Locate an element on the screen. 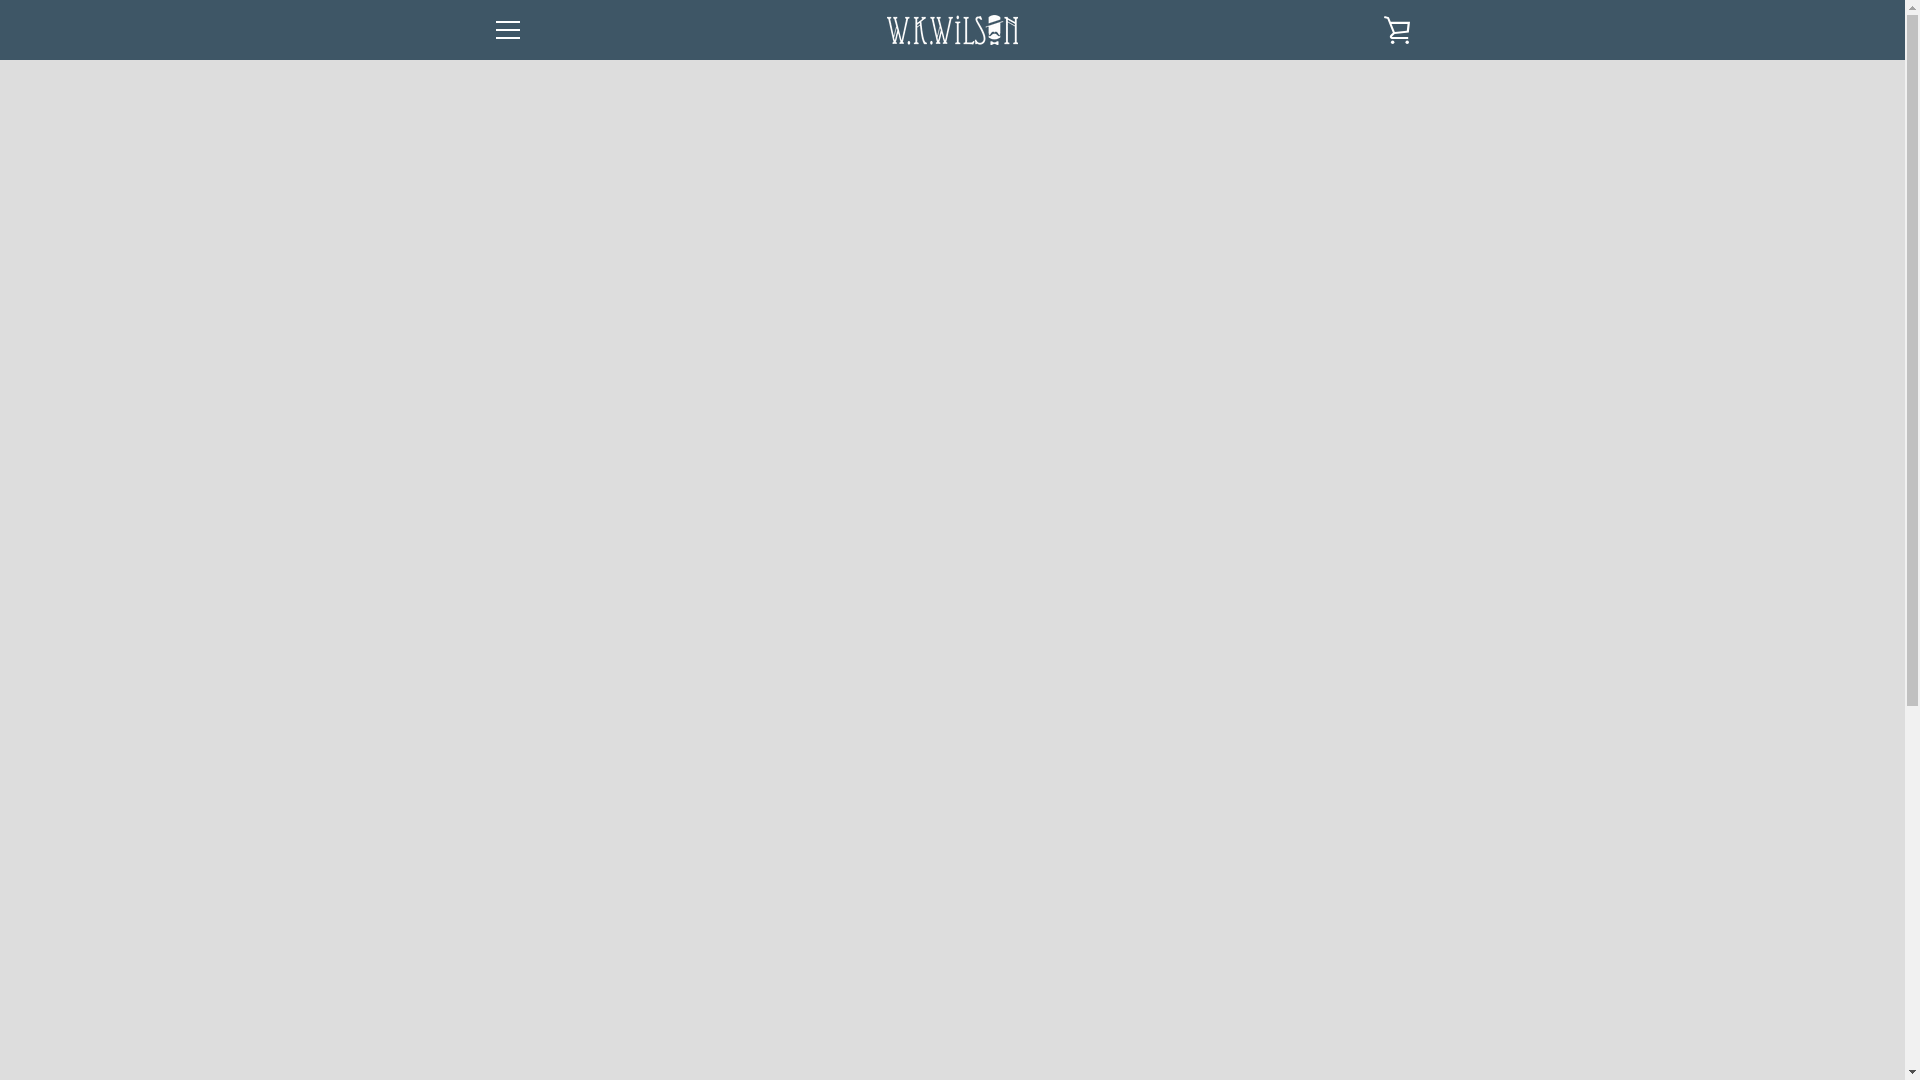 The width and height of the screenshot is (1920, 1080). VIEW CART is located at coordinates (1397, 30).